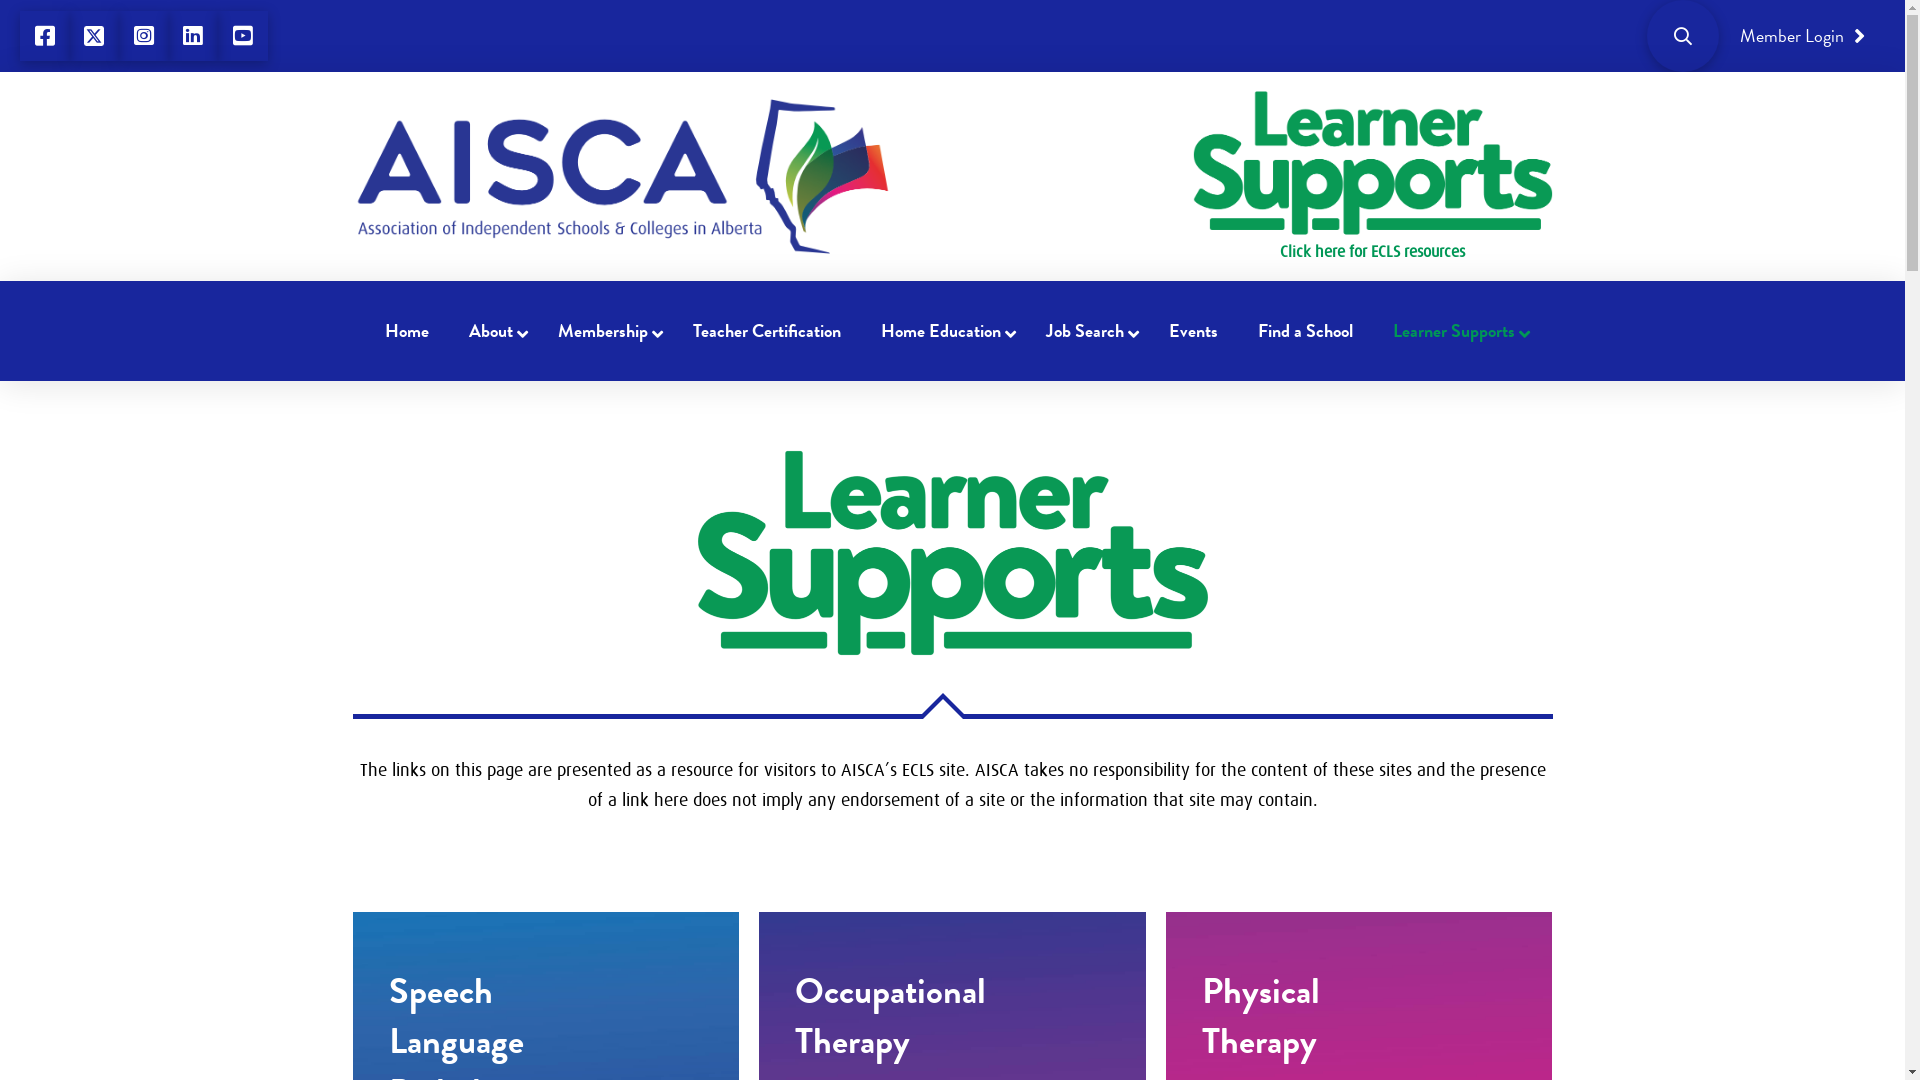 The image size is (1920, 1080). Describe the element at coordinates (944, 330) in the screenshot. I see `Home Education` at that location.